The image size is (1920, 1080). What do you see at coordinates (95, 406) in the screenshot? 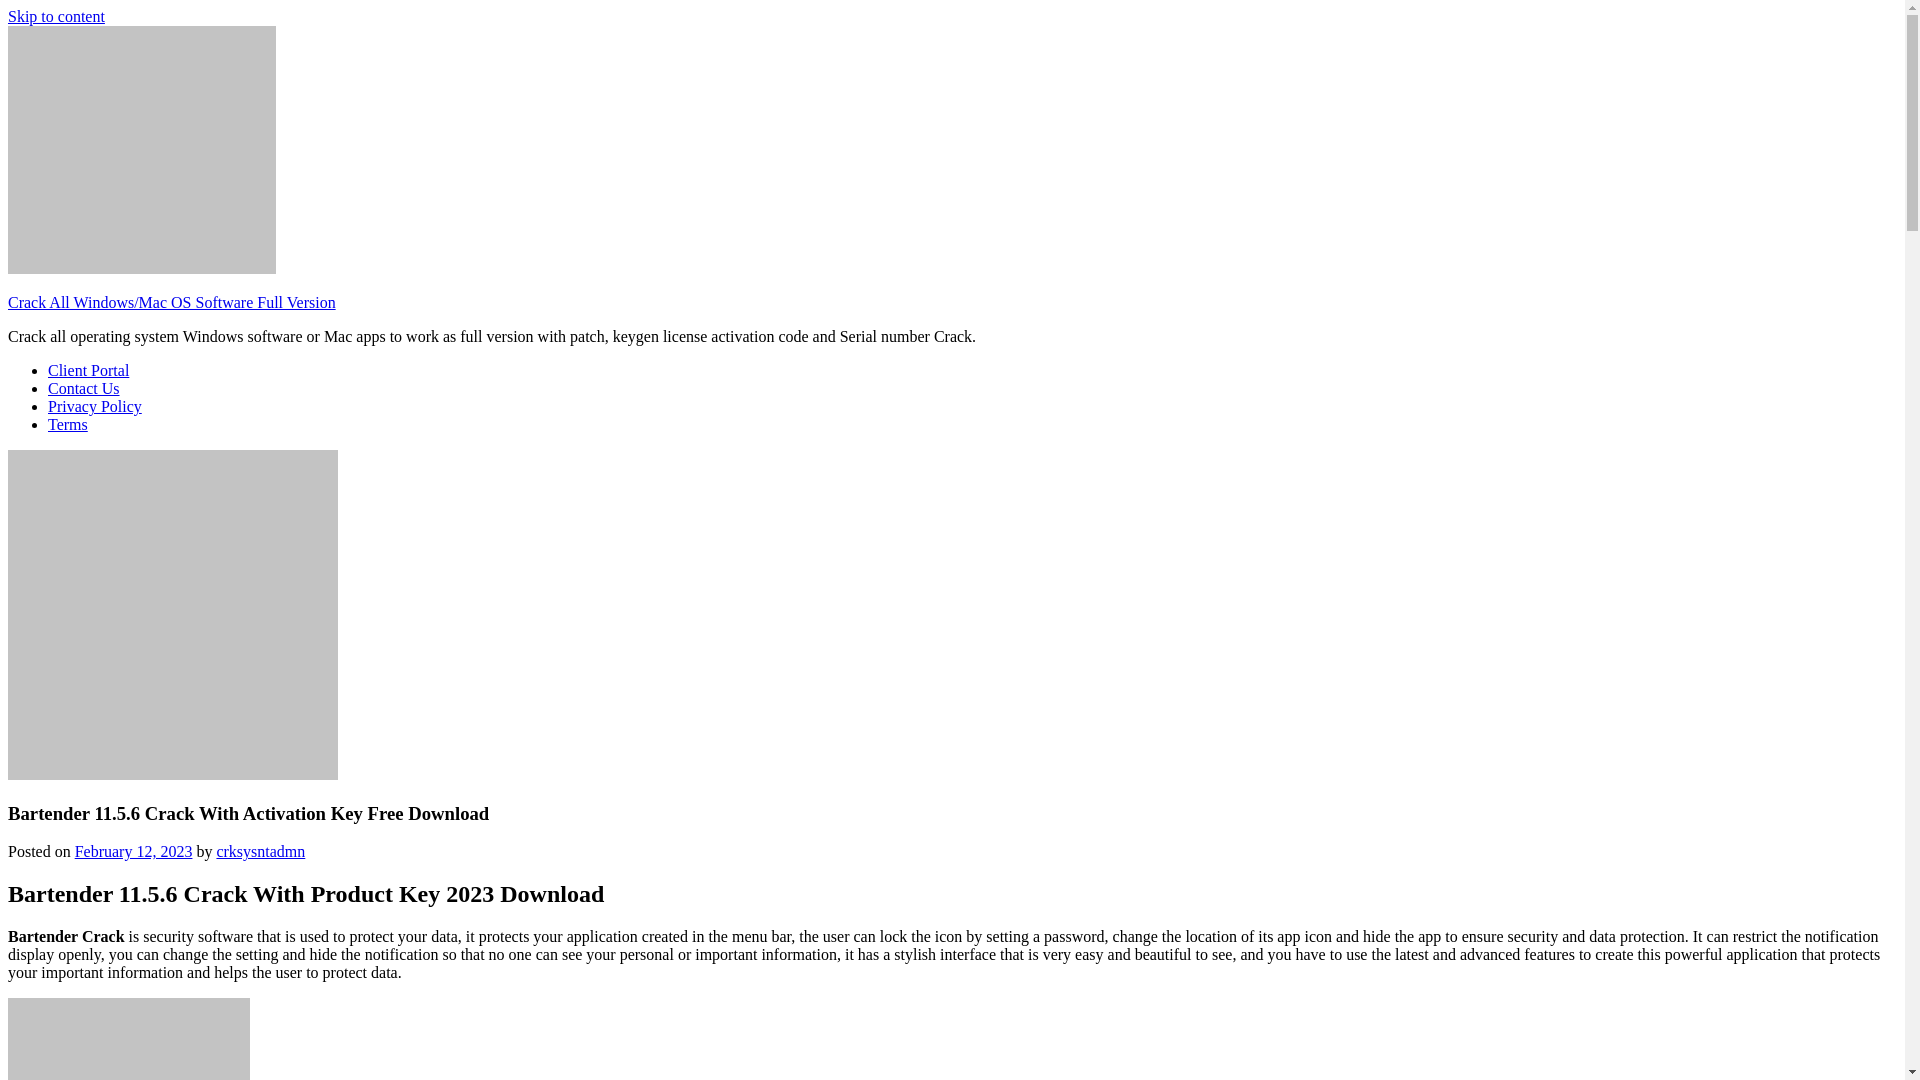
I see `Privacy Policy` at bounding box center [95, 406].